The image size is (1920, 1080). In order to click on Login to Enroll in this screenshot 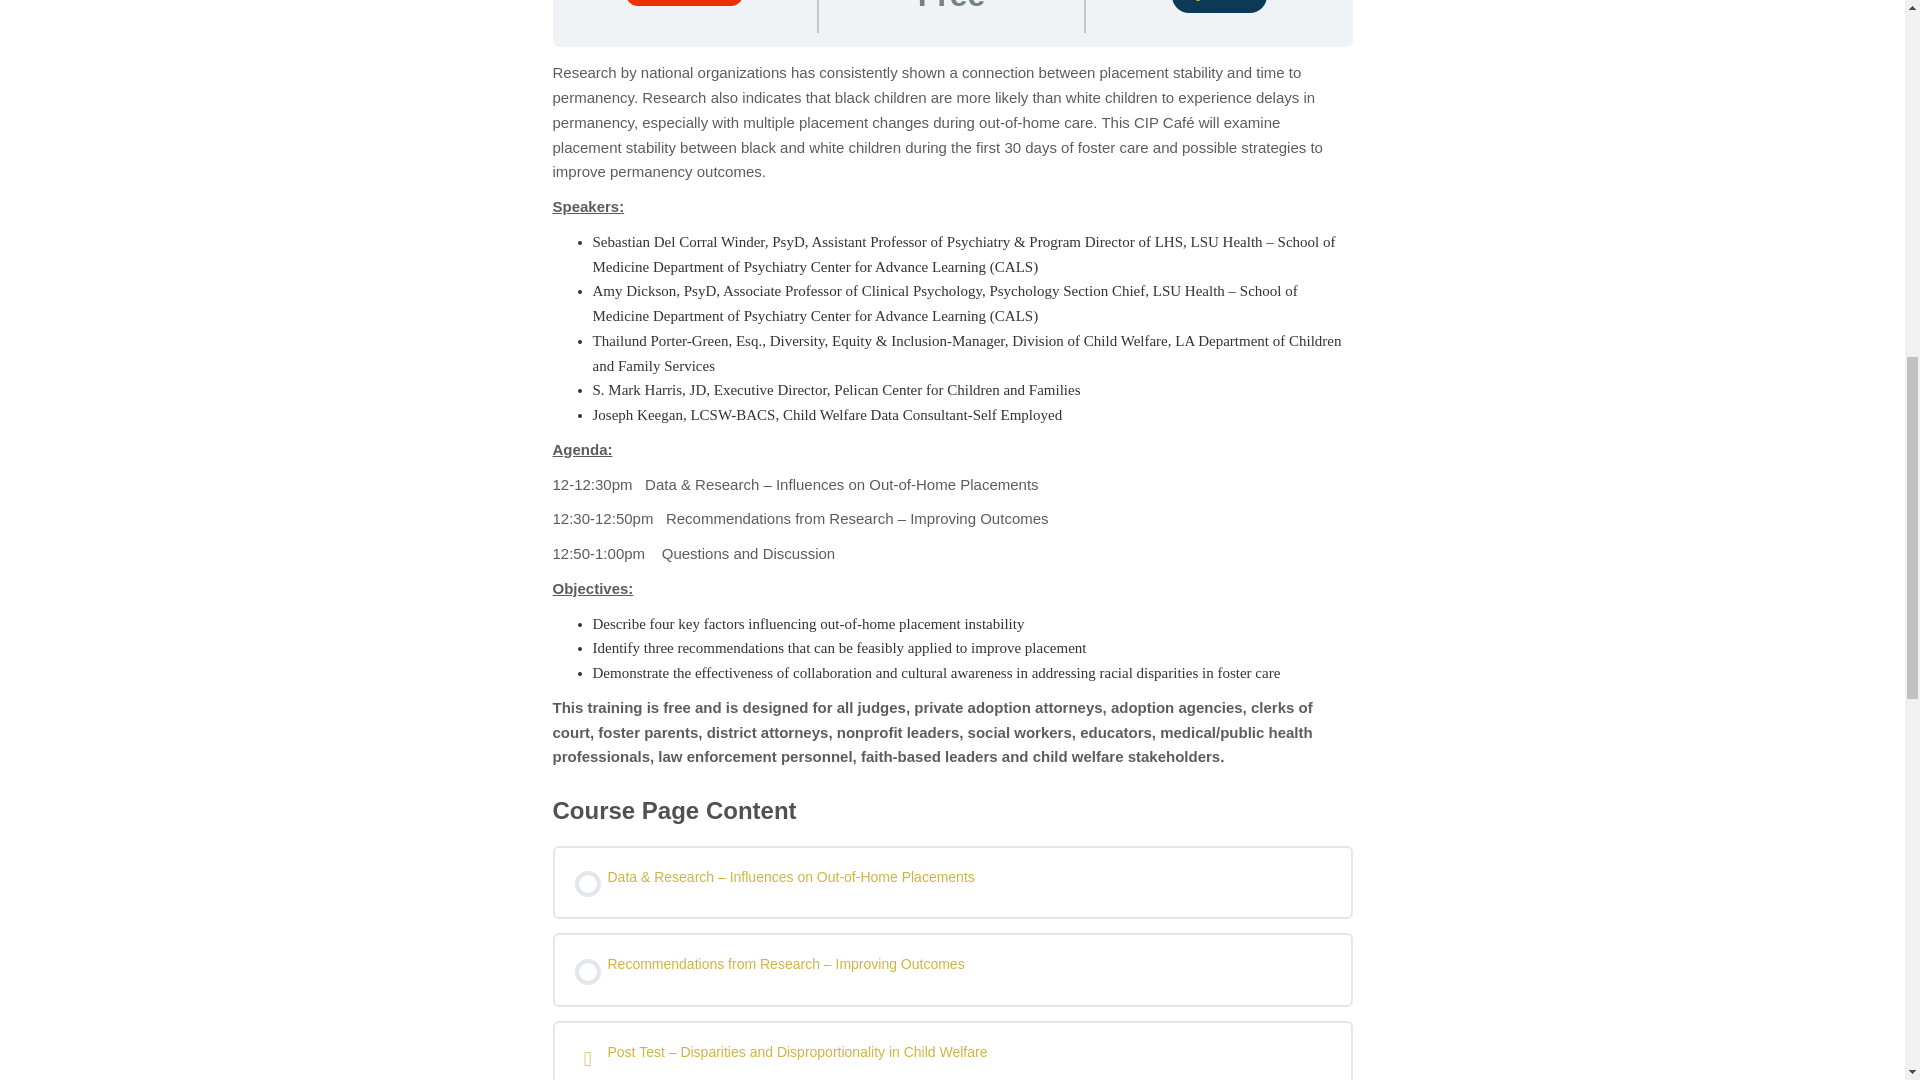, I will do `click(1219, 6)`.